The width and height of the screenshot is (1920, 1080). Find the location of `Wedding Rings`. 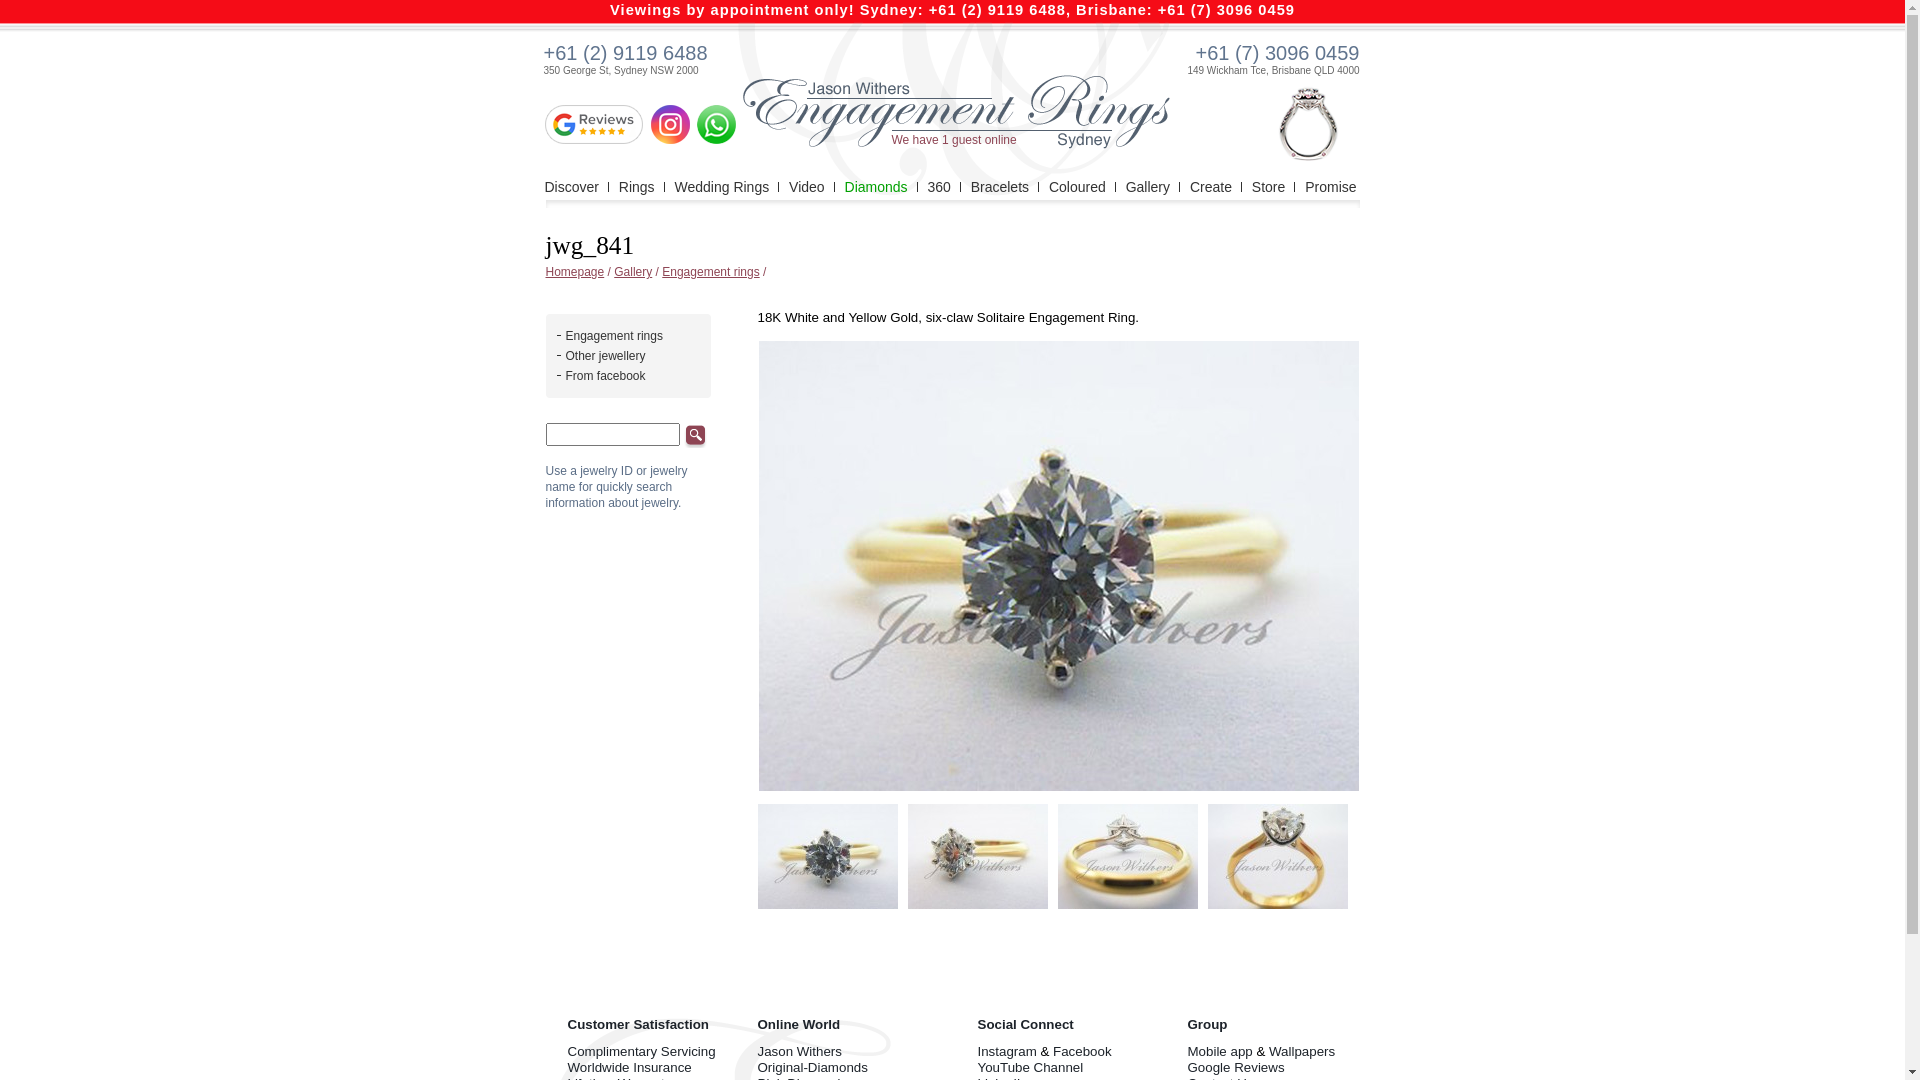

Wedding Rings is located at coordinates (722, 187).